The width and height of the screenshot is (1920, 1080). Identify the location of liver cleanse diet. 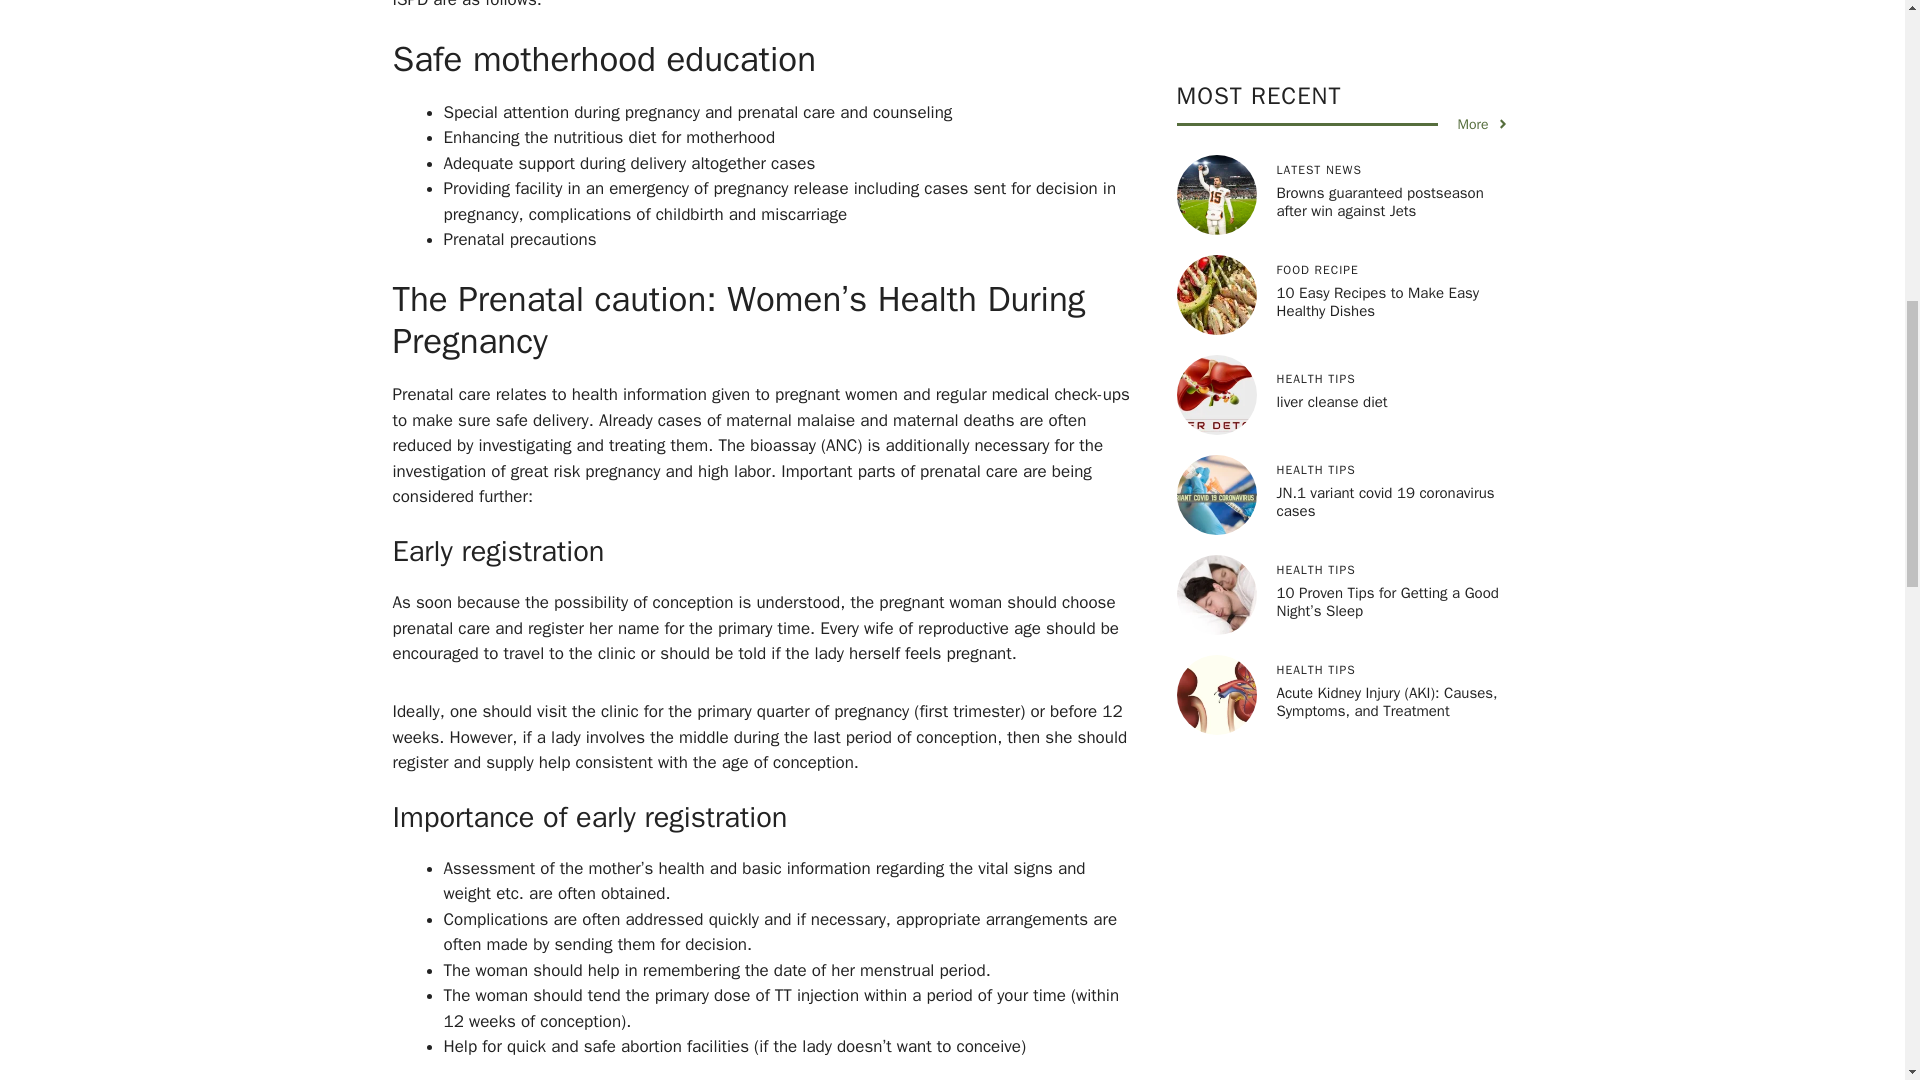
(1331, 162).